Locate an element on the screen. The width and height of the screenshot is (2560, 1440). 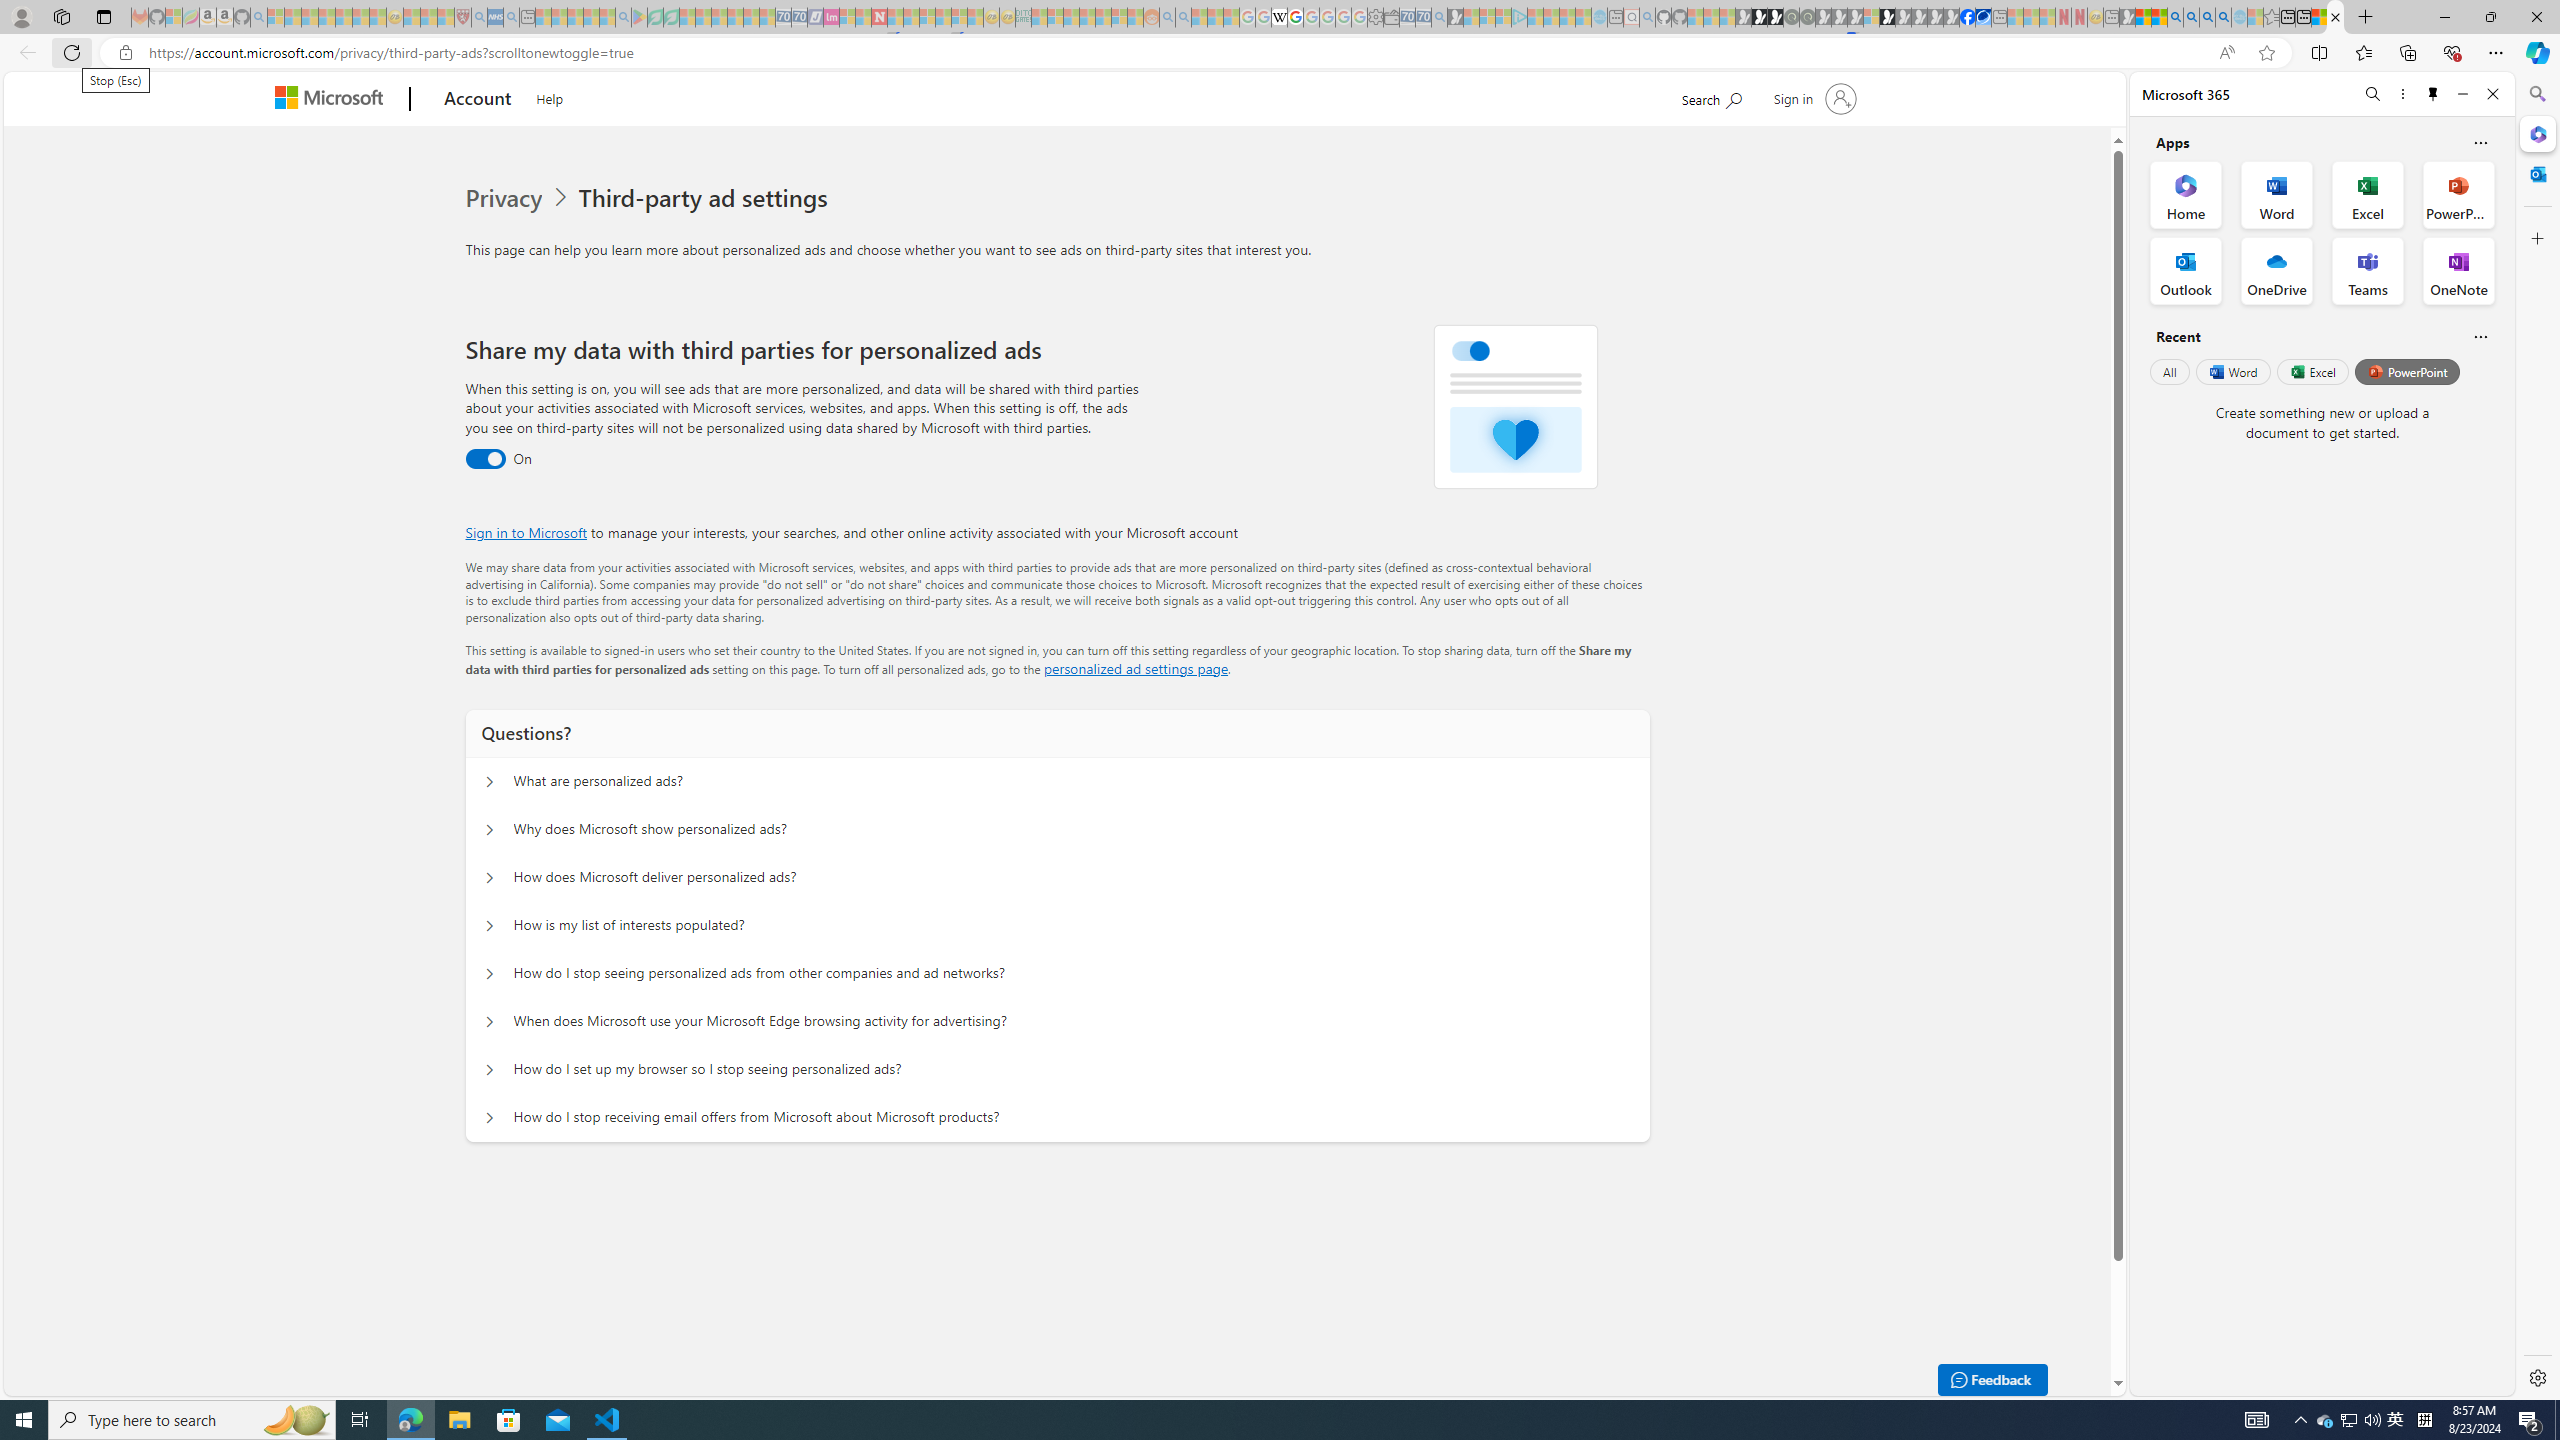
Utah sues federal government - Search - Sleeping is located at coordinates (1184, 17).